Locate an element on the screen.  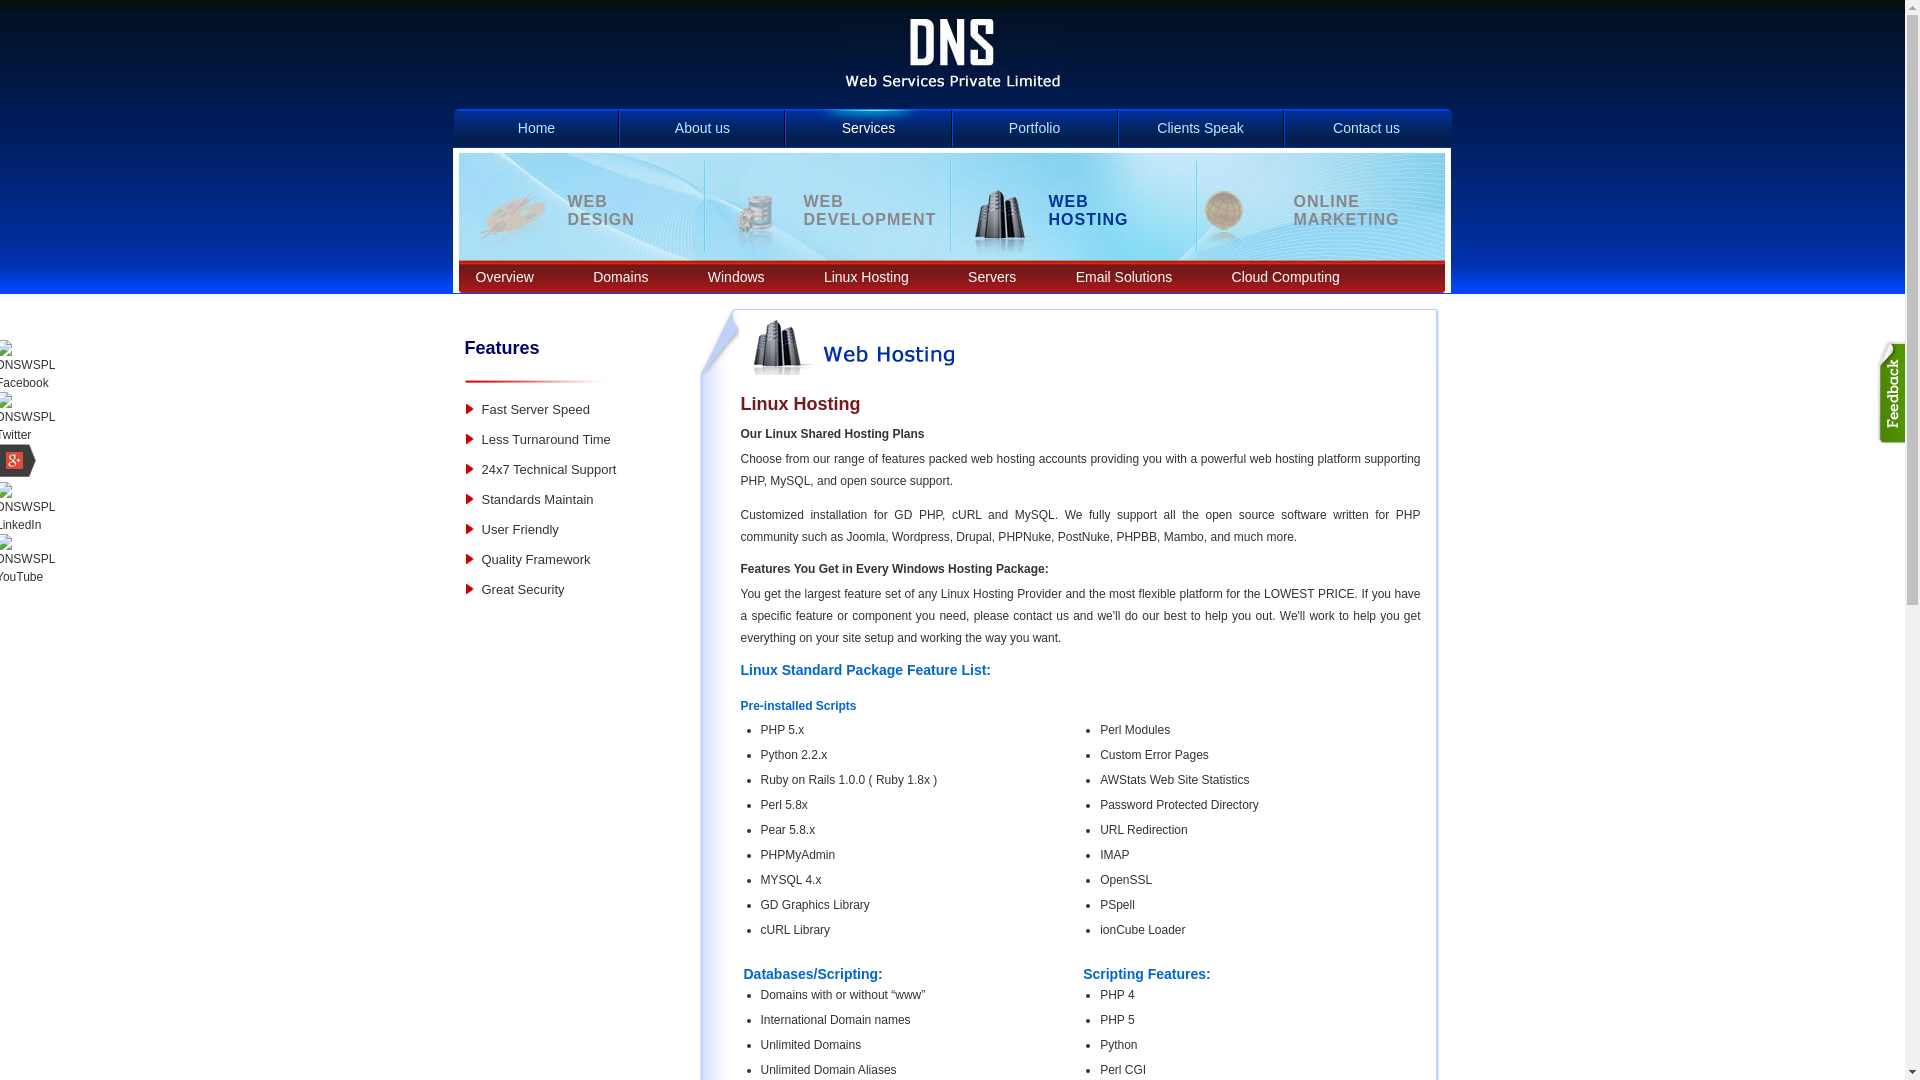
Email Solutions is located at coordinates (1124, 276).